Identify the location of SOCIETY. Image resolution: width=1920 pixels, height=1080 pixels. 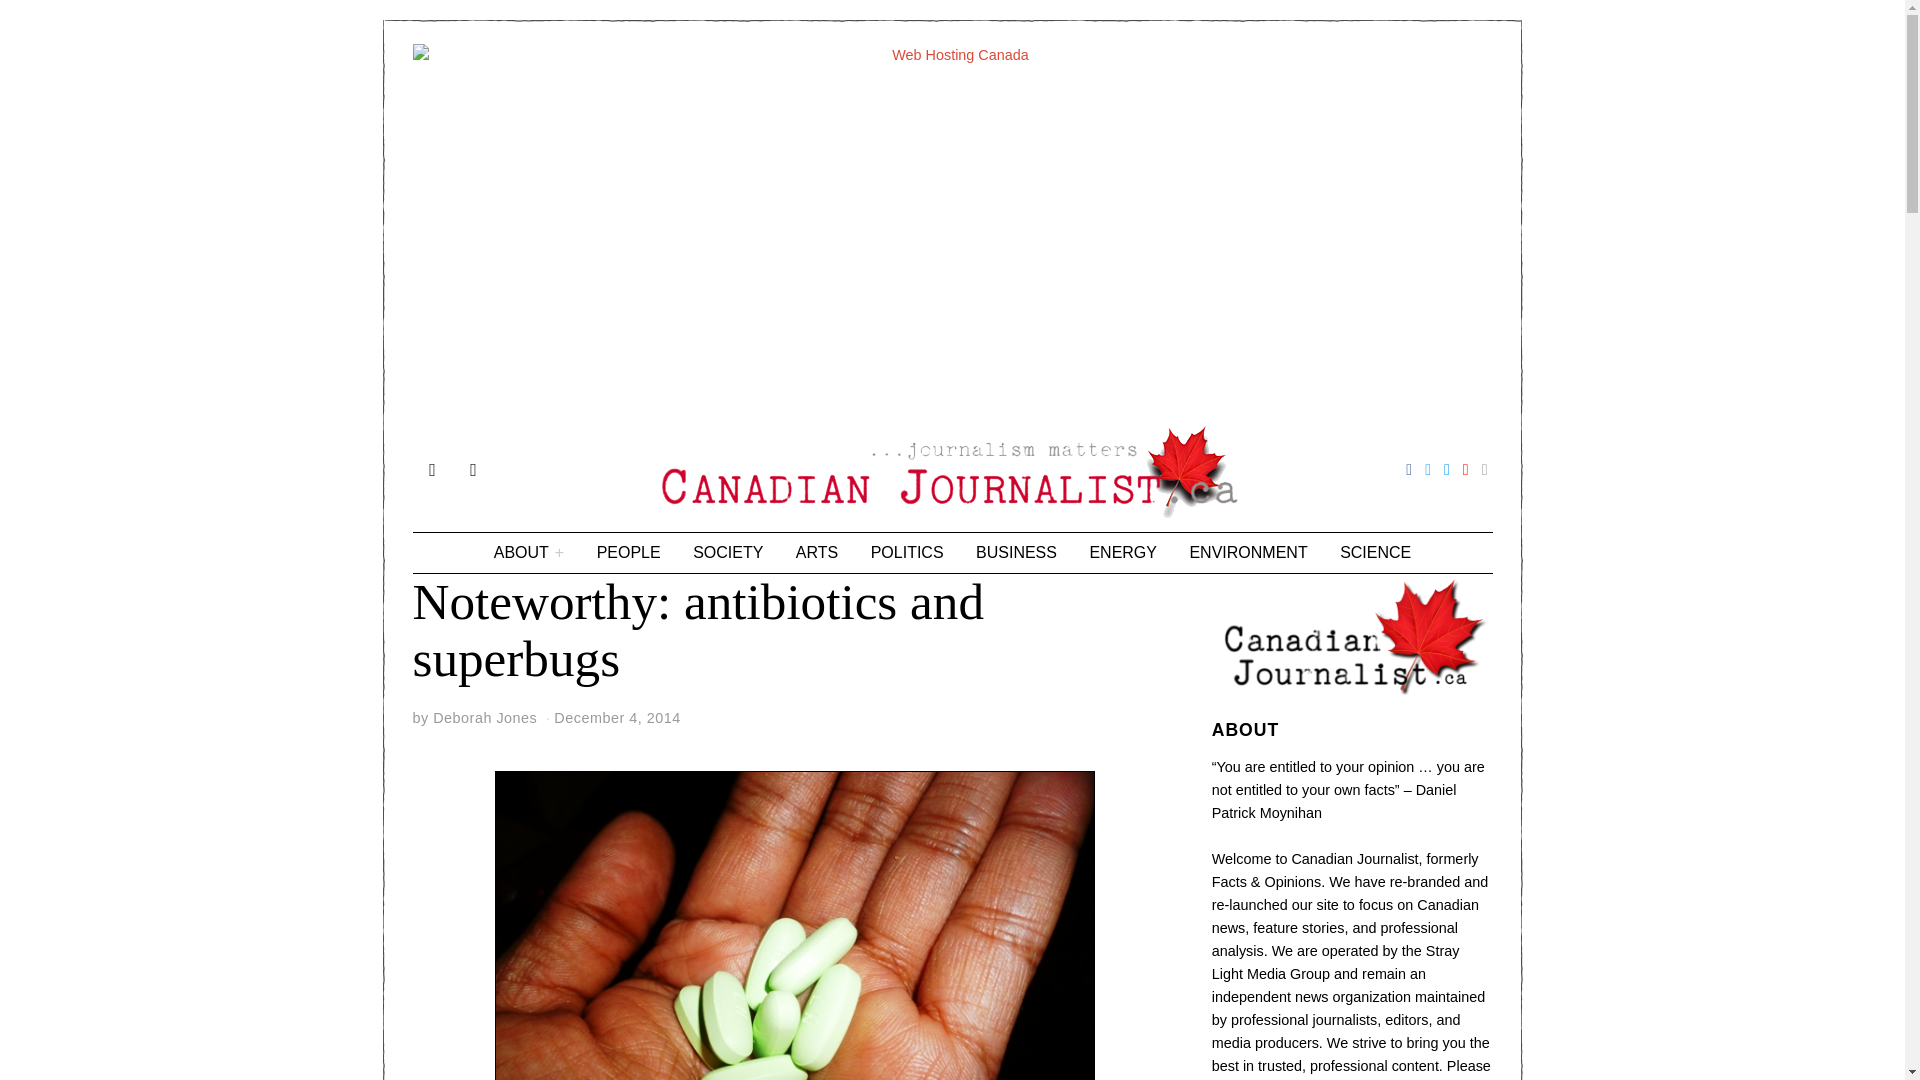
(728, 553).